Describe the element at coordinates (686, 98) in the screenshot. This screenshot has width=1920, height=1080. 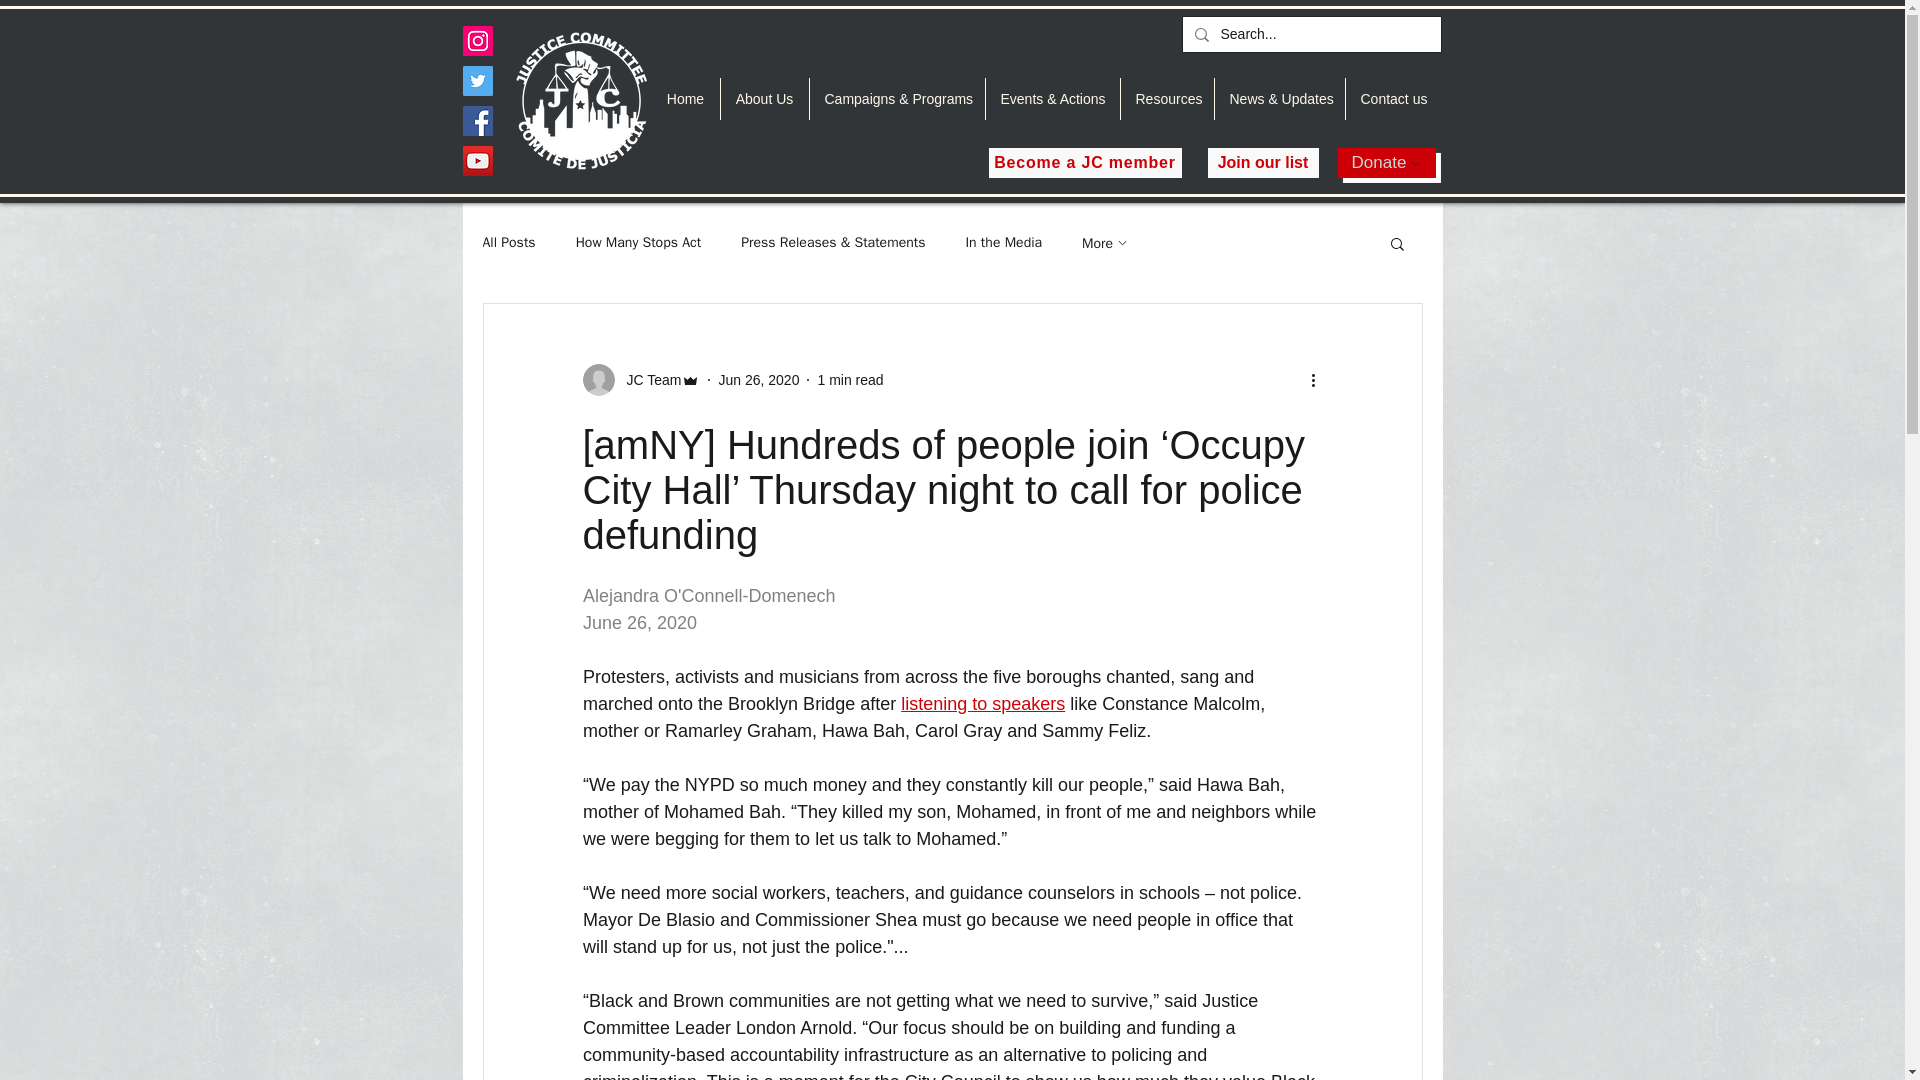
I see `Home` at that location.